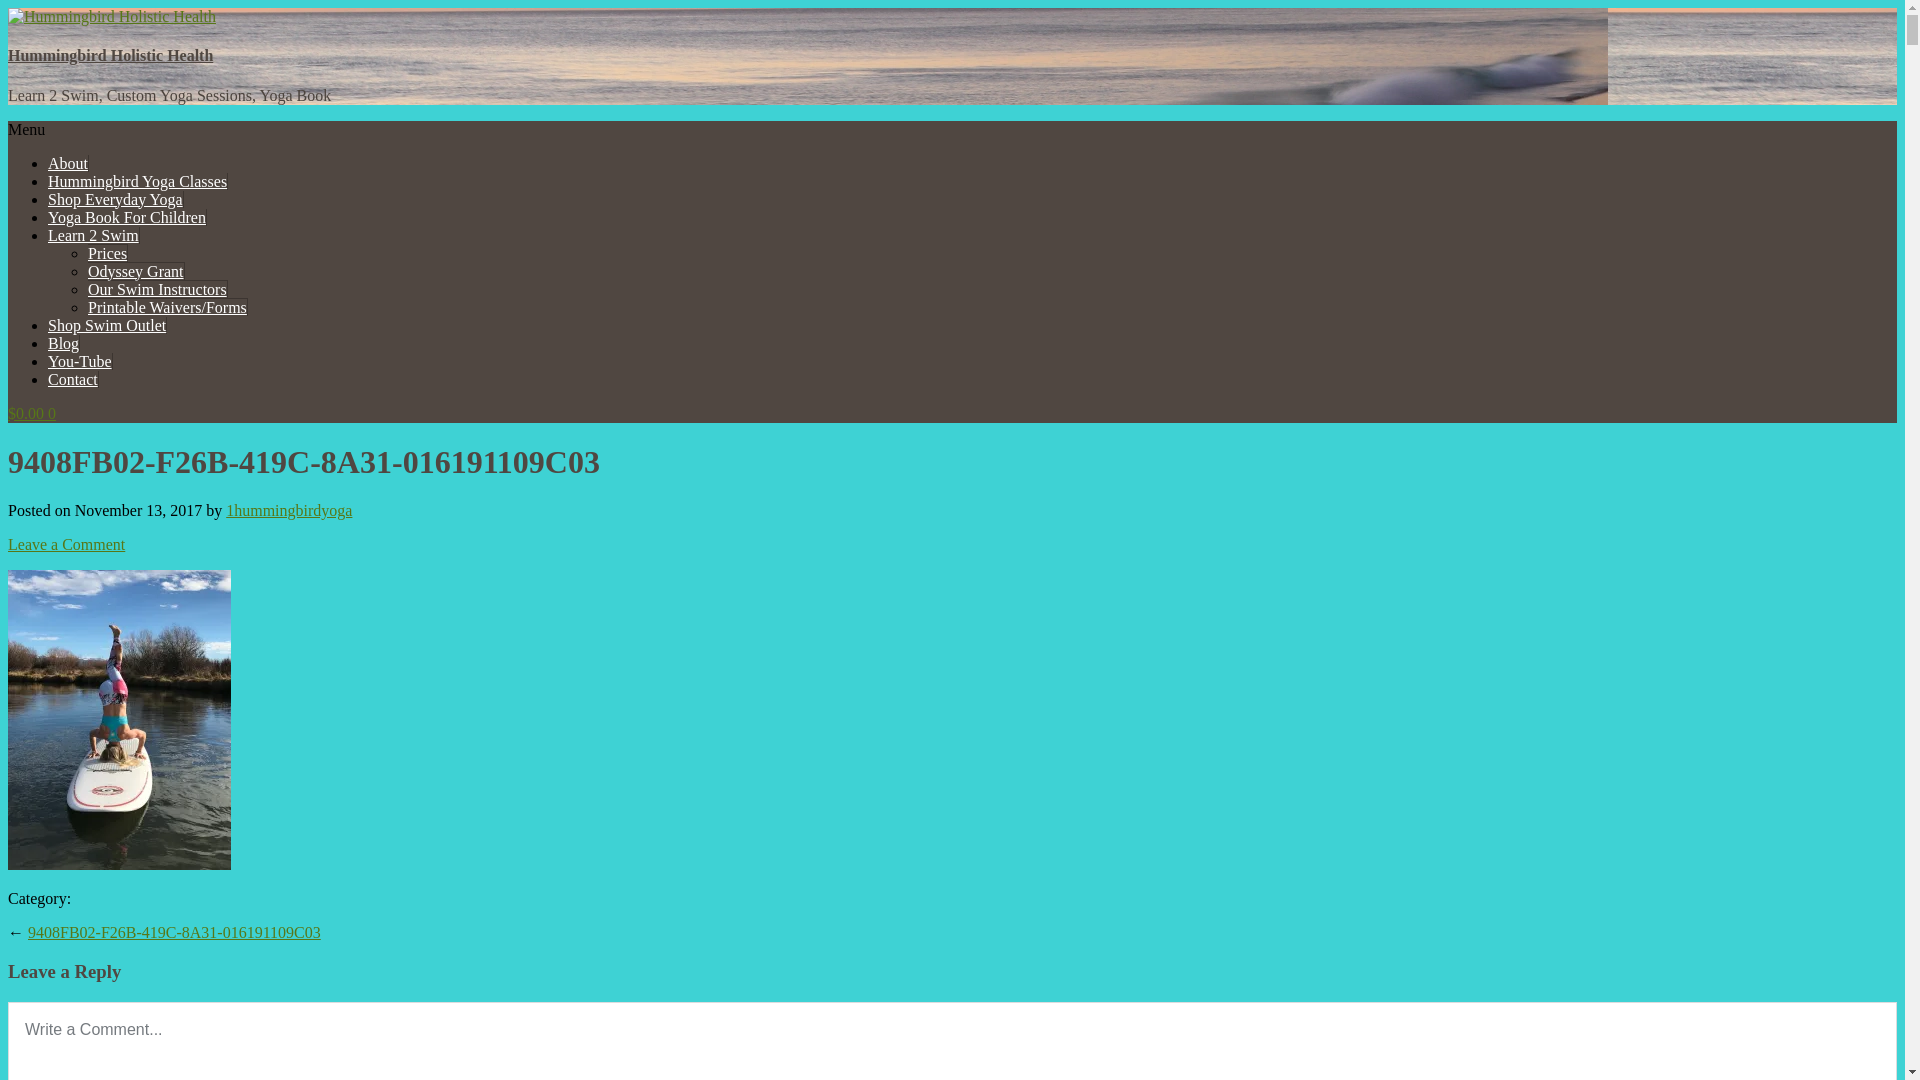  What do you see at coordinates (32, 414) in the screenshot?
I see `$0.00 0` at bounding box center [32, 414].